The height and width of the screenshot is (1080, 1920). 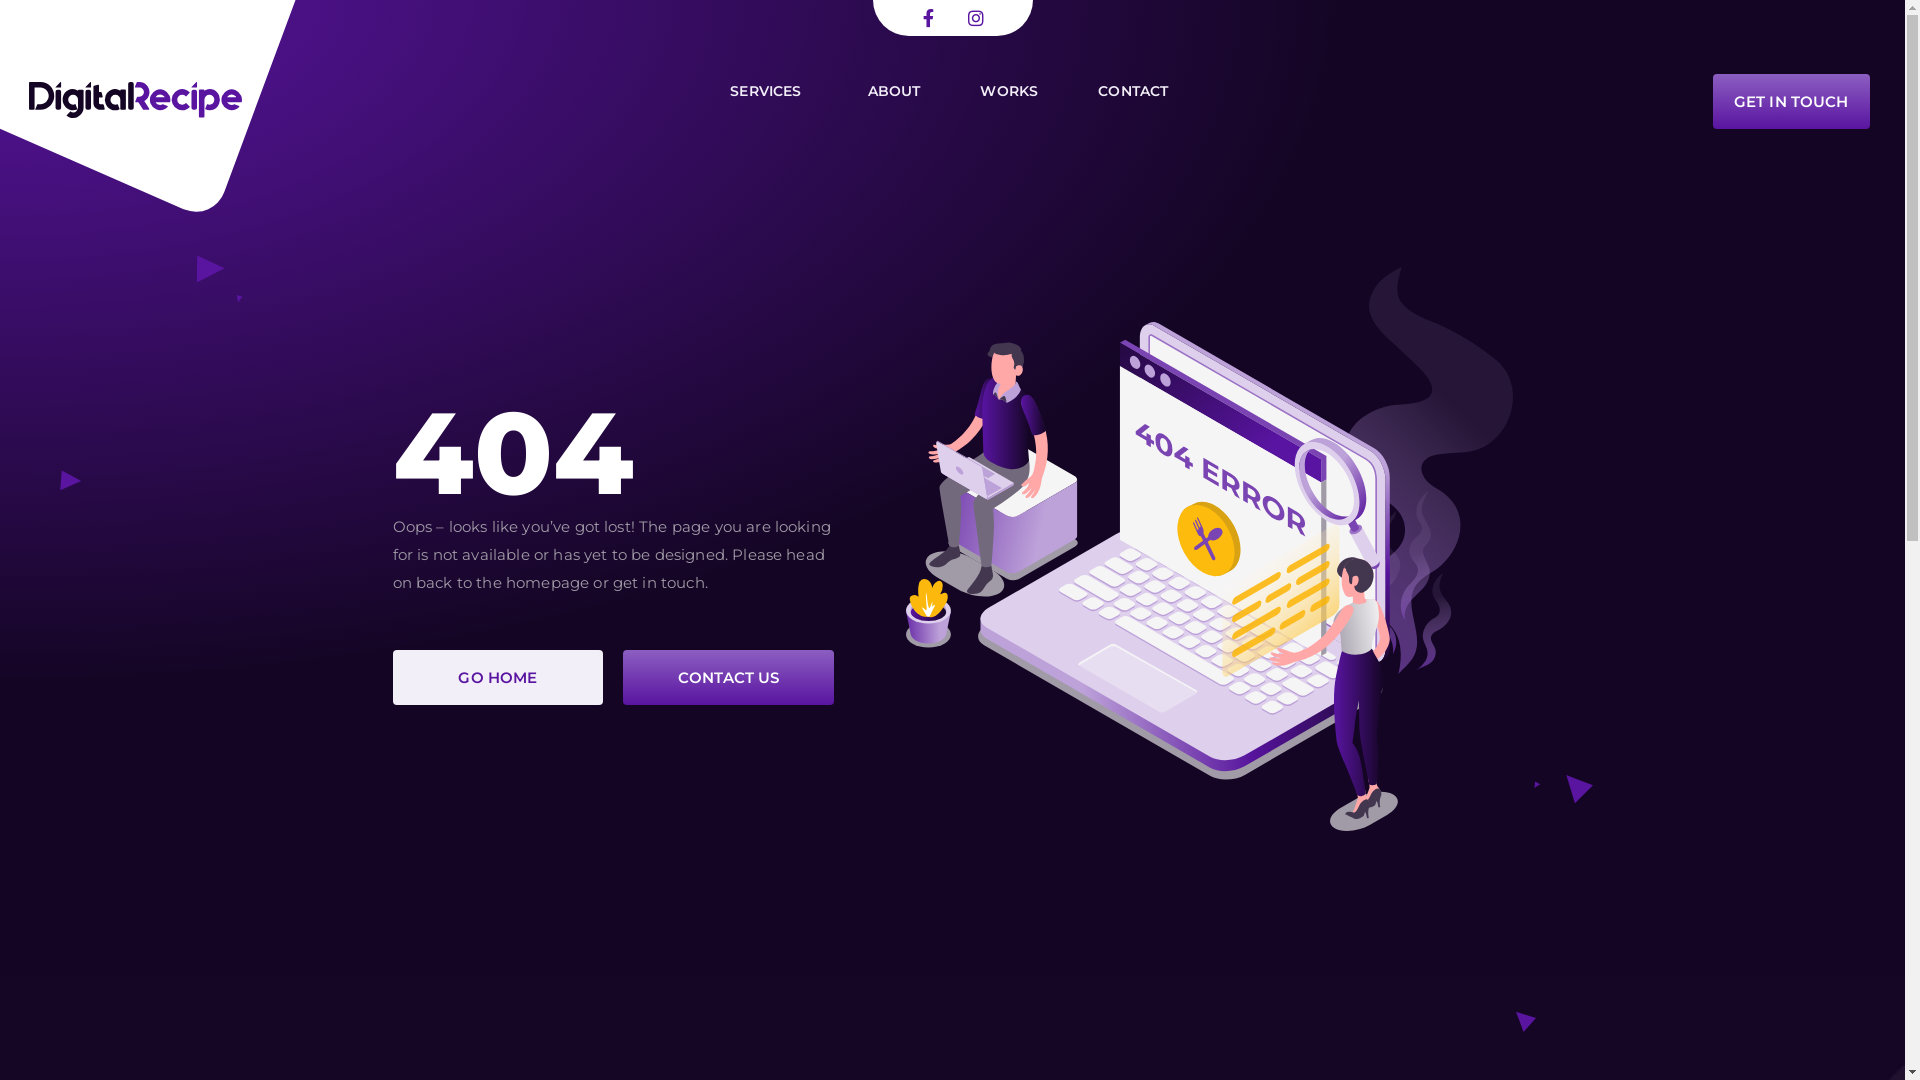 I want to click on ABOUT, so click(x=894, y=91).